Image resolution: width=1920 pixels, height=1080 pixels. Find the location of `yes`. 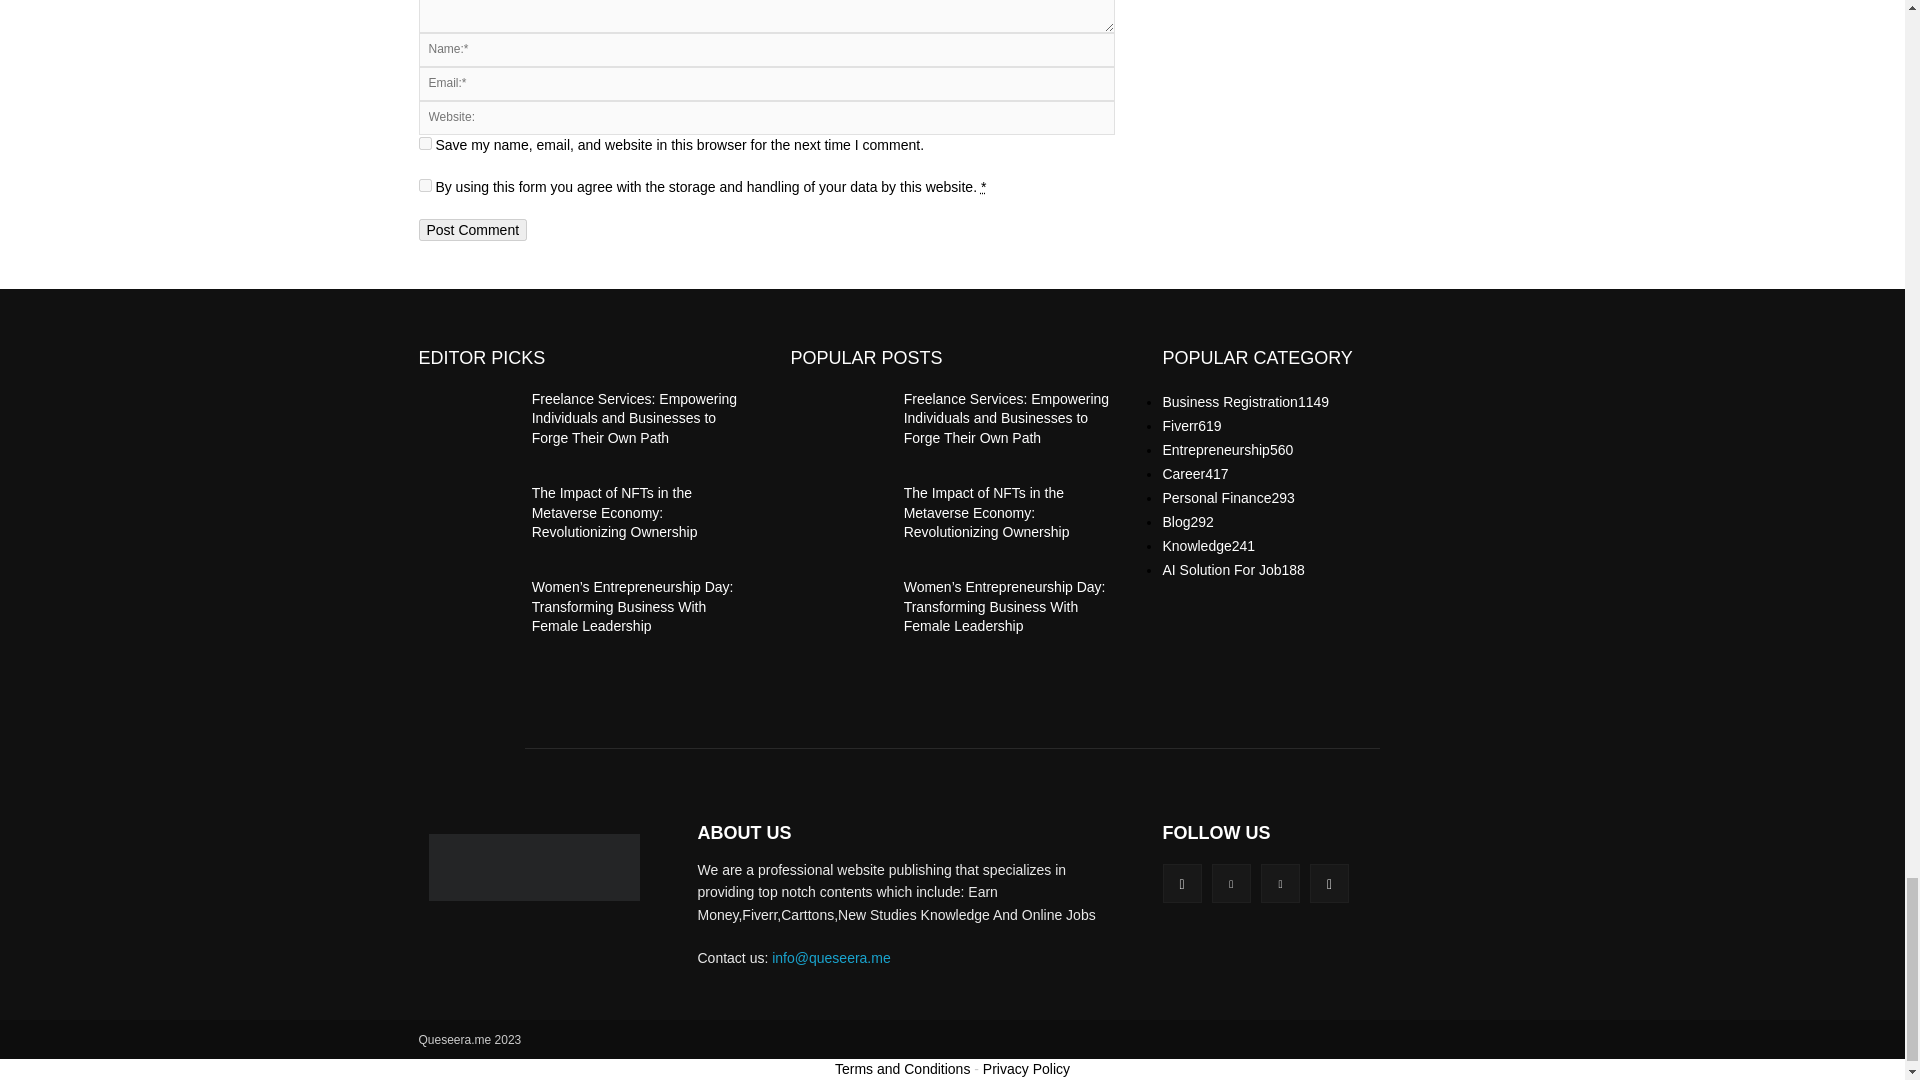

yes is located at coordinates (424, 144).